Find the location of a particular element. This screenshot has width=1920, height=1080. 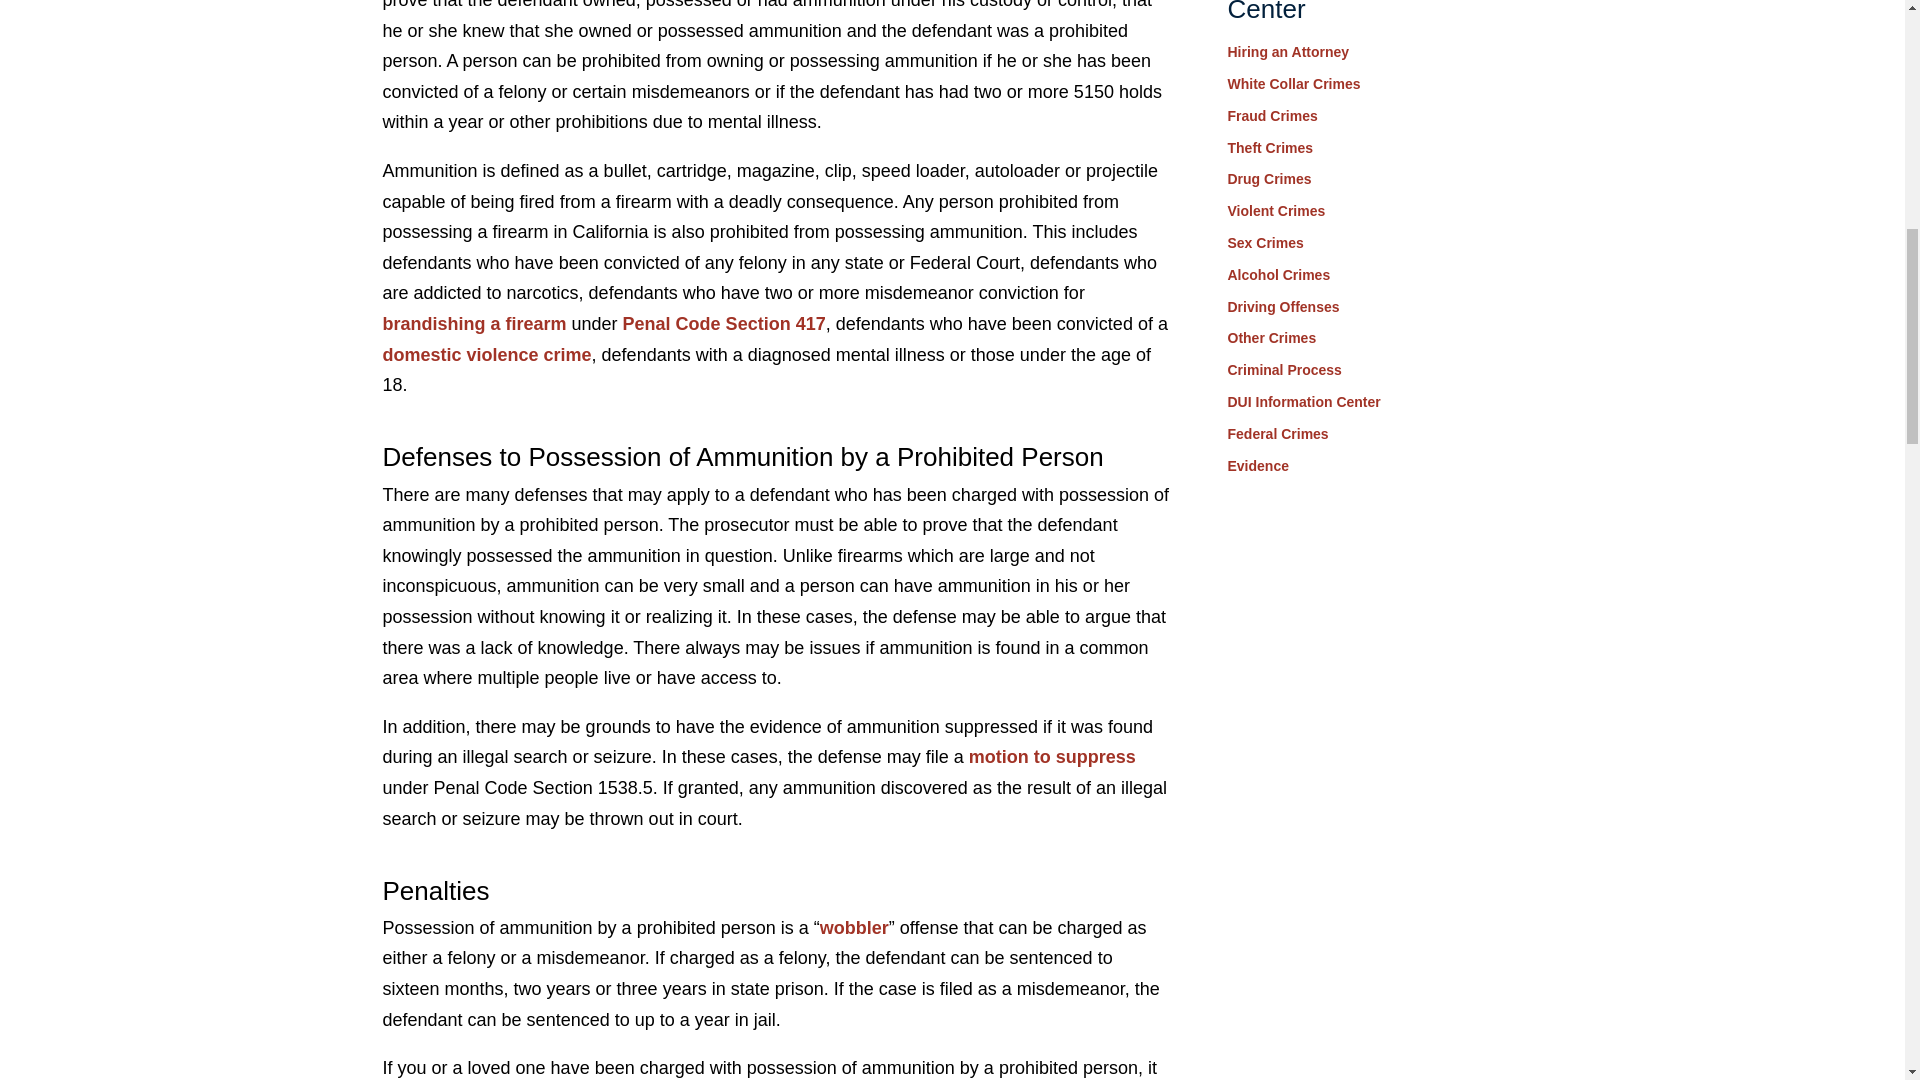

domestic violence crime is located at coordinates (486, 354).